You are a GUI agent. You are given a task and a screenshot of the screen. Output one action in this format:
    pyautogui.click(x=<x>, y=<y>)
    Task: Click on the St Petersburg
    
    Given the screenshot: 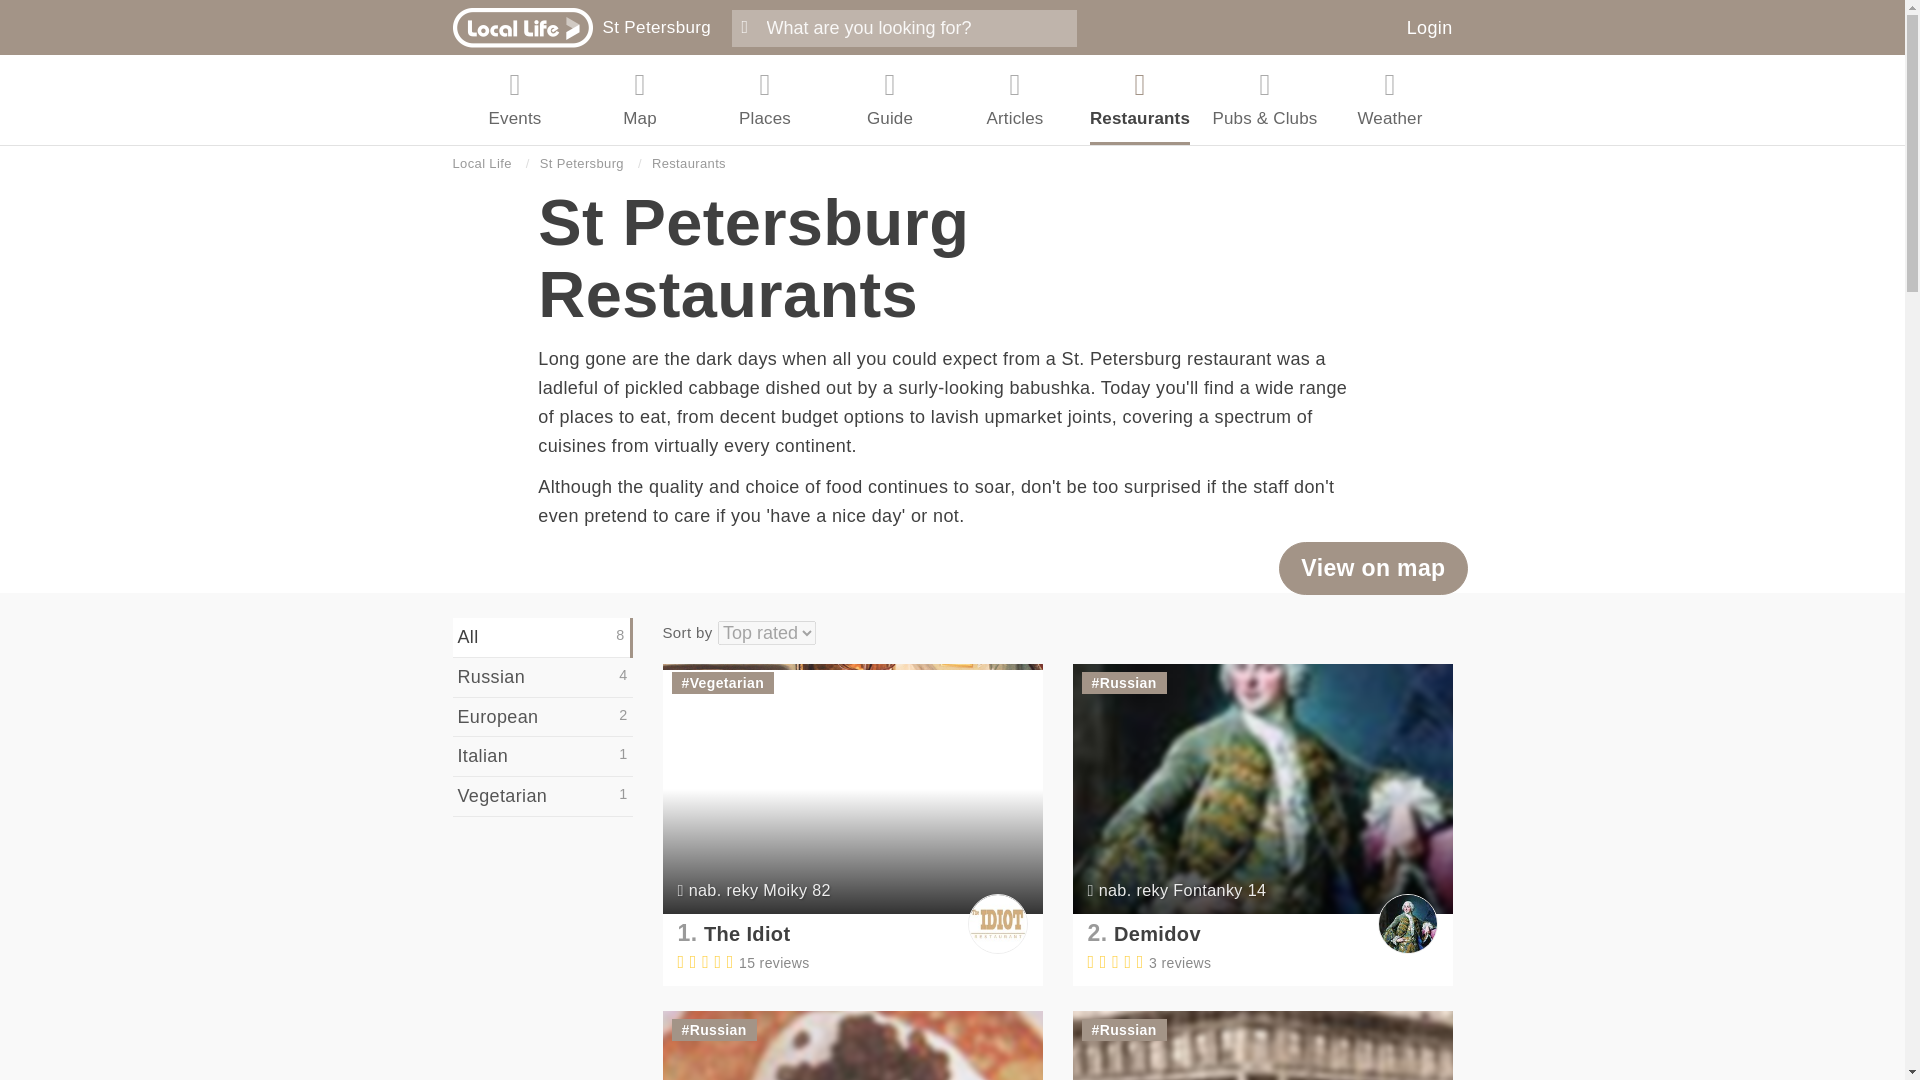 What is the action you would take?
    pyautogui.click(x=582, y=164)
    